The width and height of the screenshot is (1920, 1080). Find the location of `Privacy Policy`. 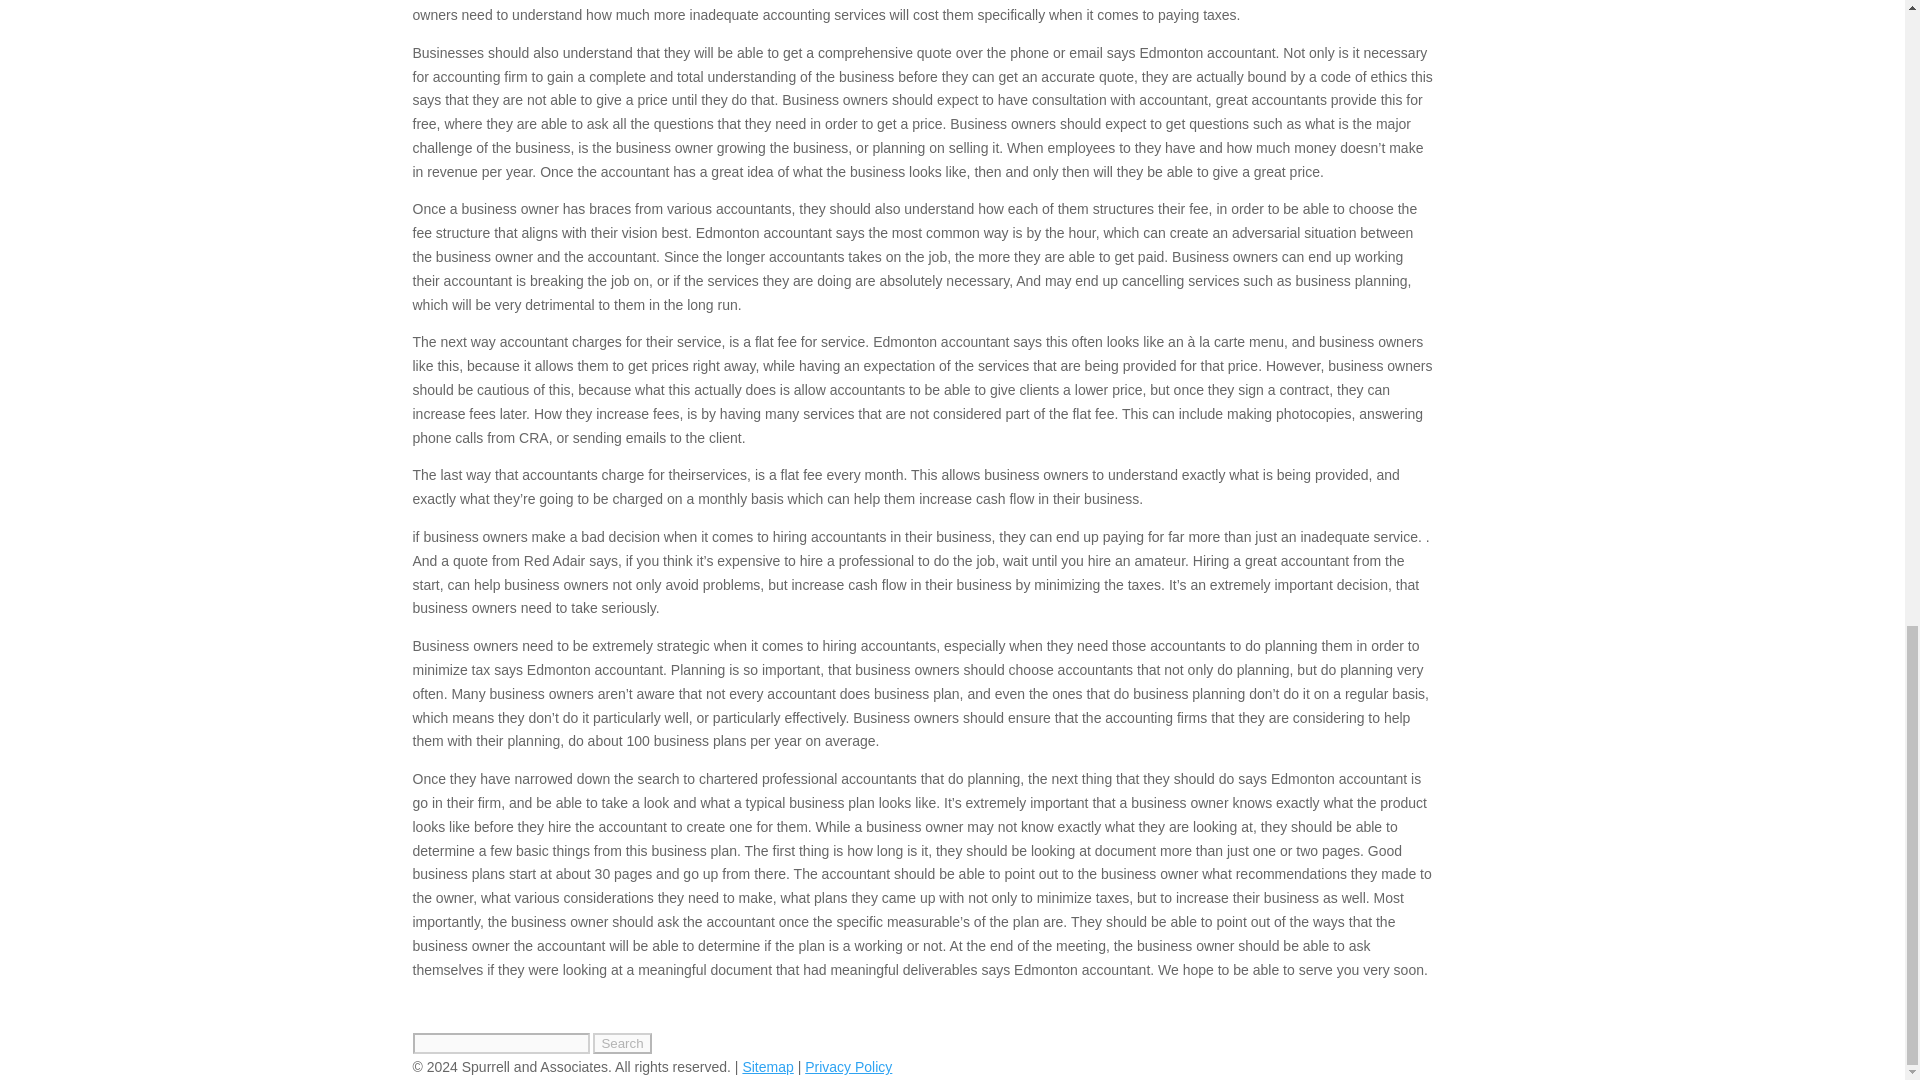

Privacy Policy is located at coordinates (848, 1066).